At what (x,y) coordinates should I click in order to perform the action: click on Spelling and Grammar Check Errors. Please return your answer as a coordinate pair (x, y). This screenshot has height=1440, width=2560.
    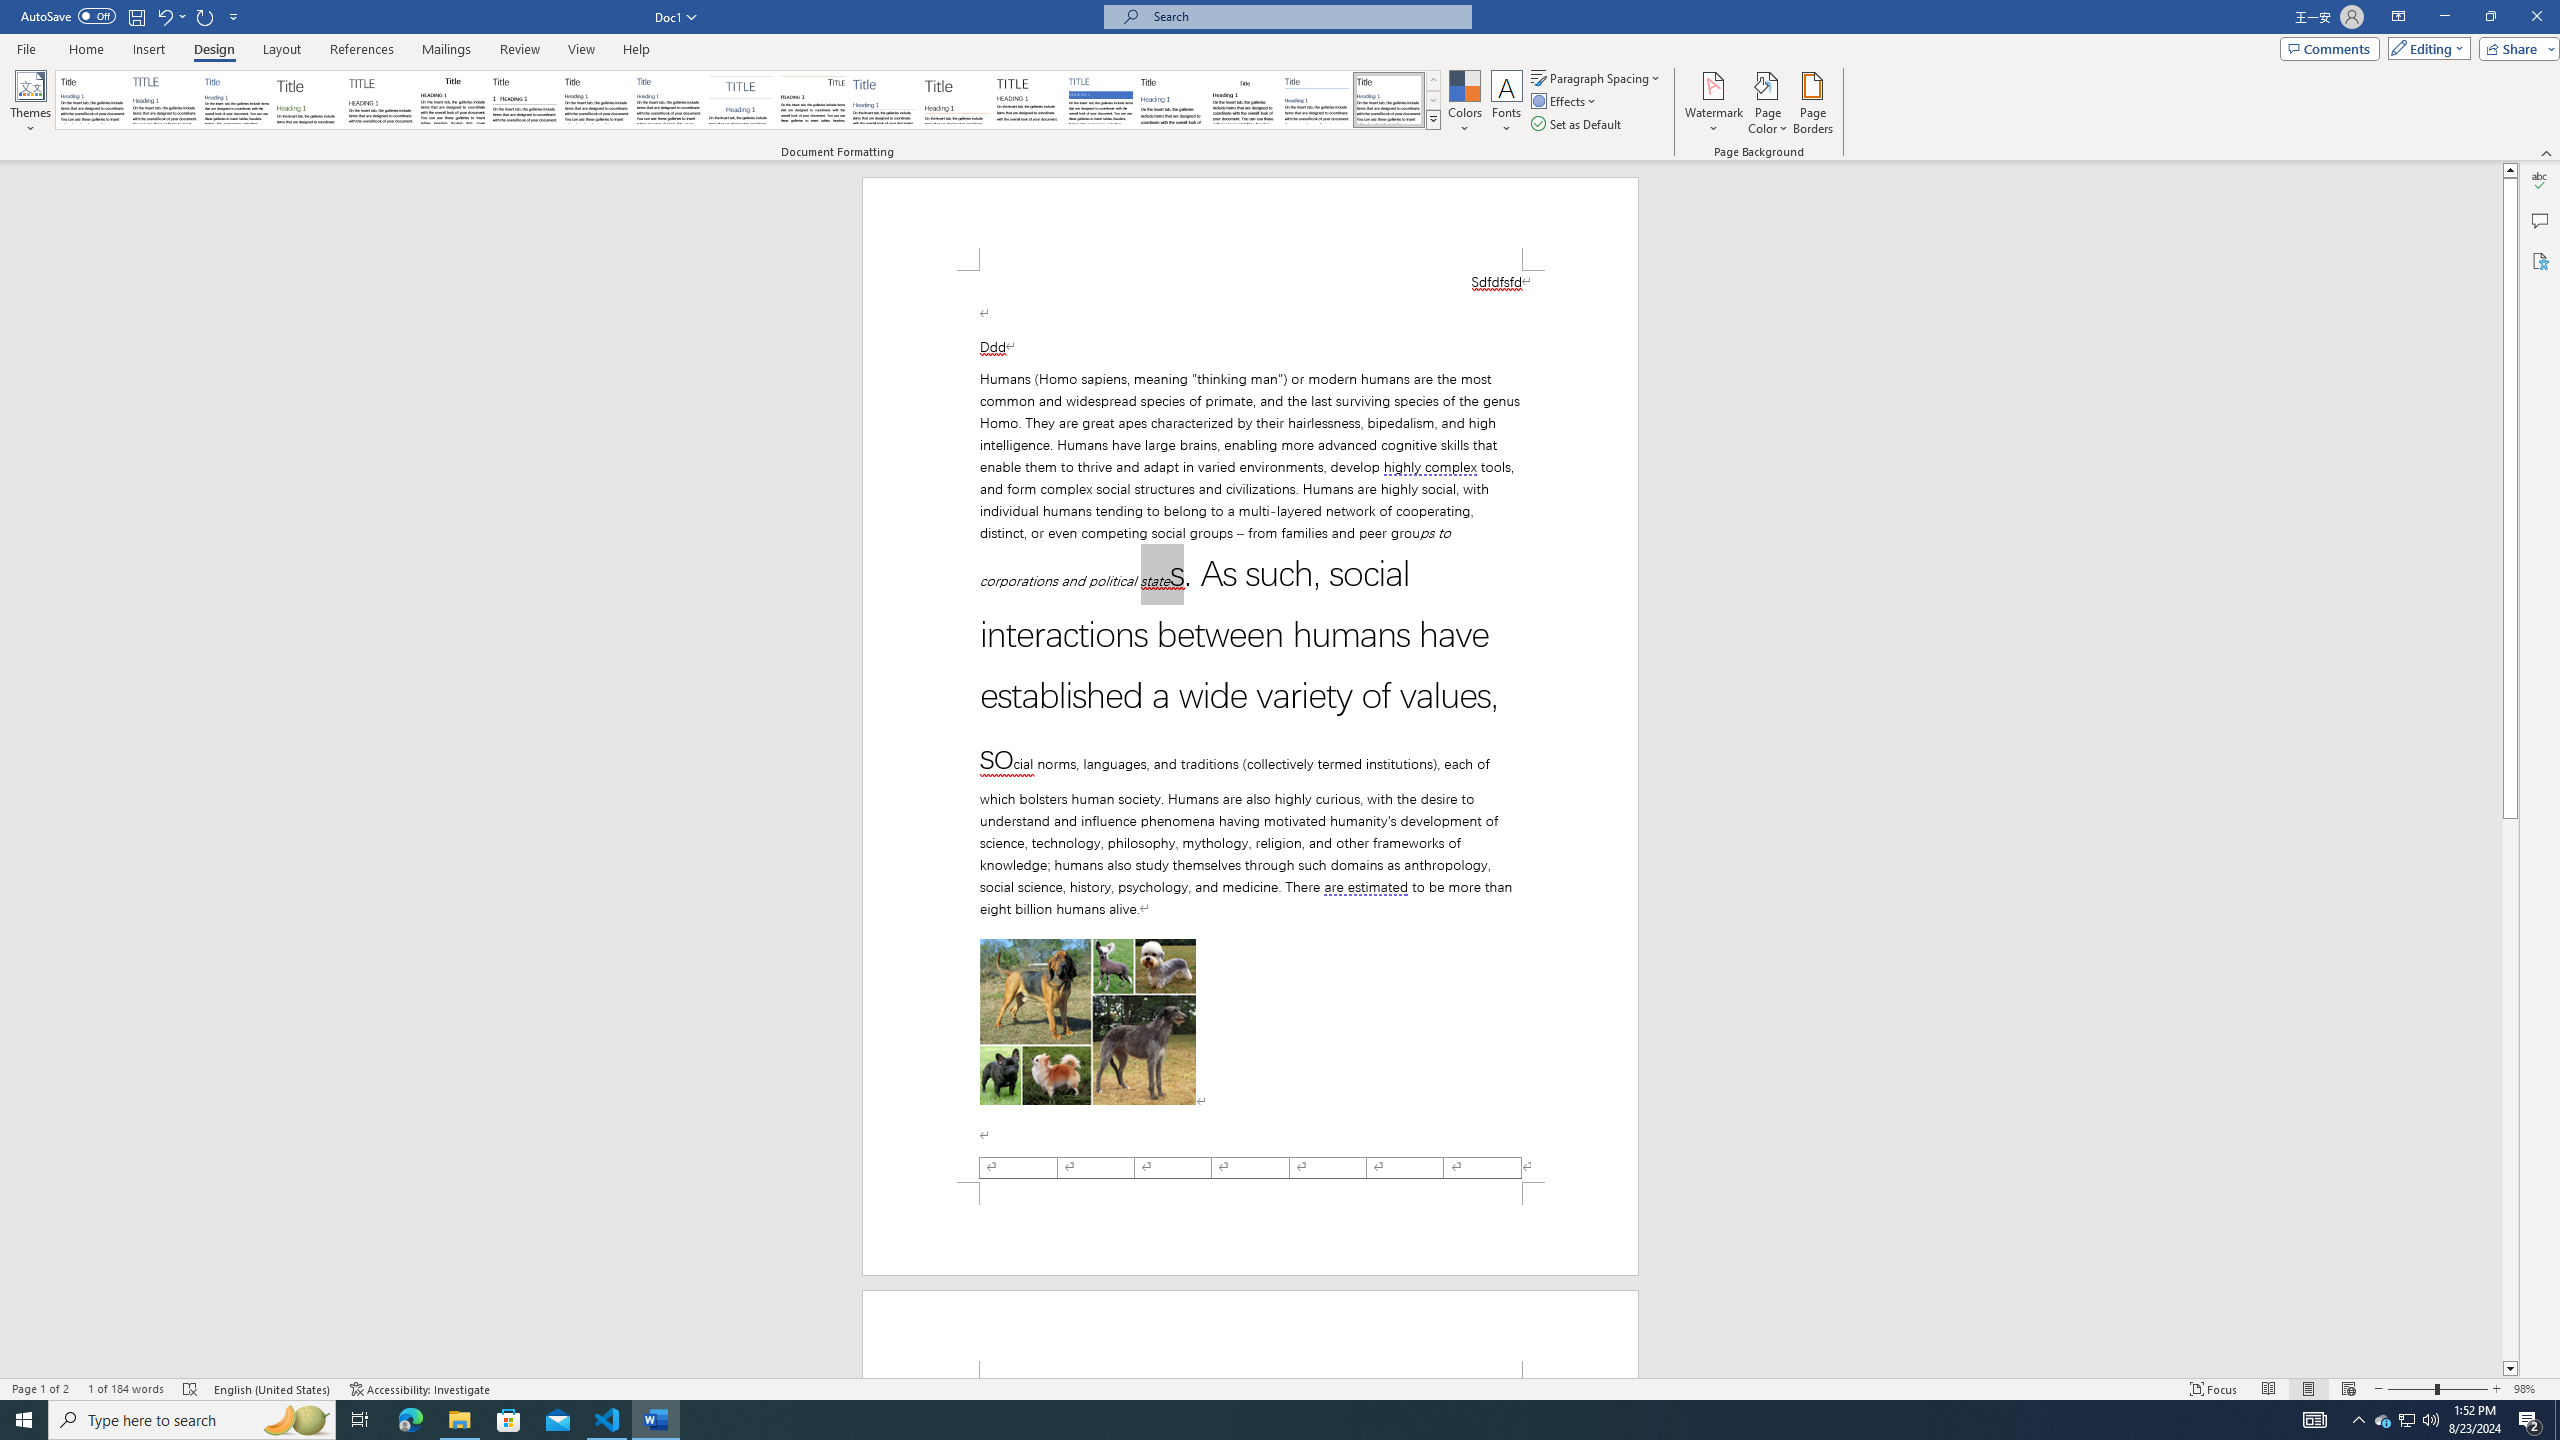
    Looking at the image, I should click on (190, 1389).